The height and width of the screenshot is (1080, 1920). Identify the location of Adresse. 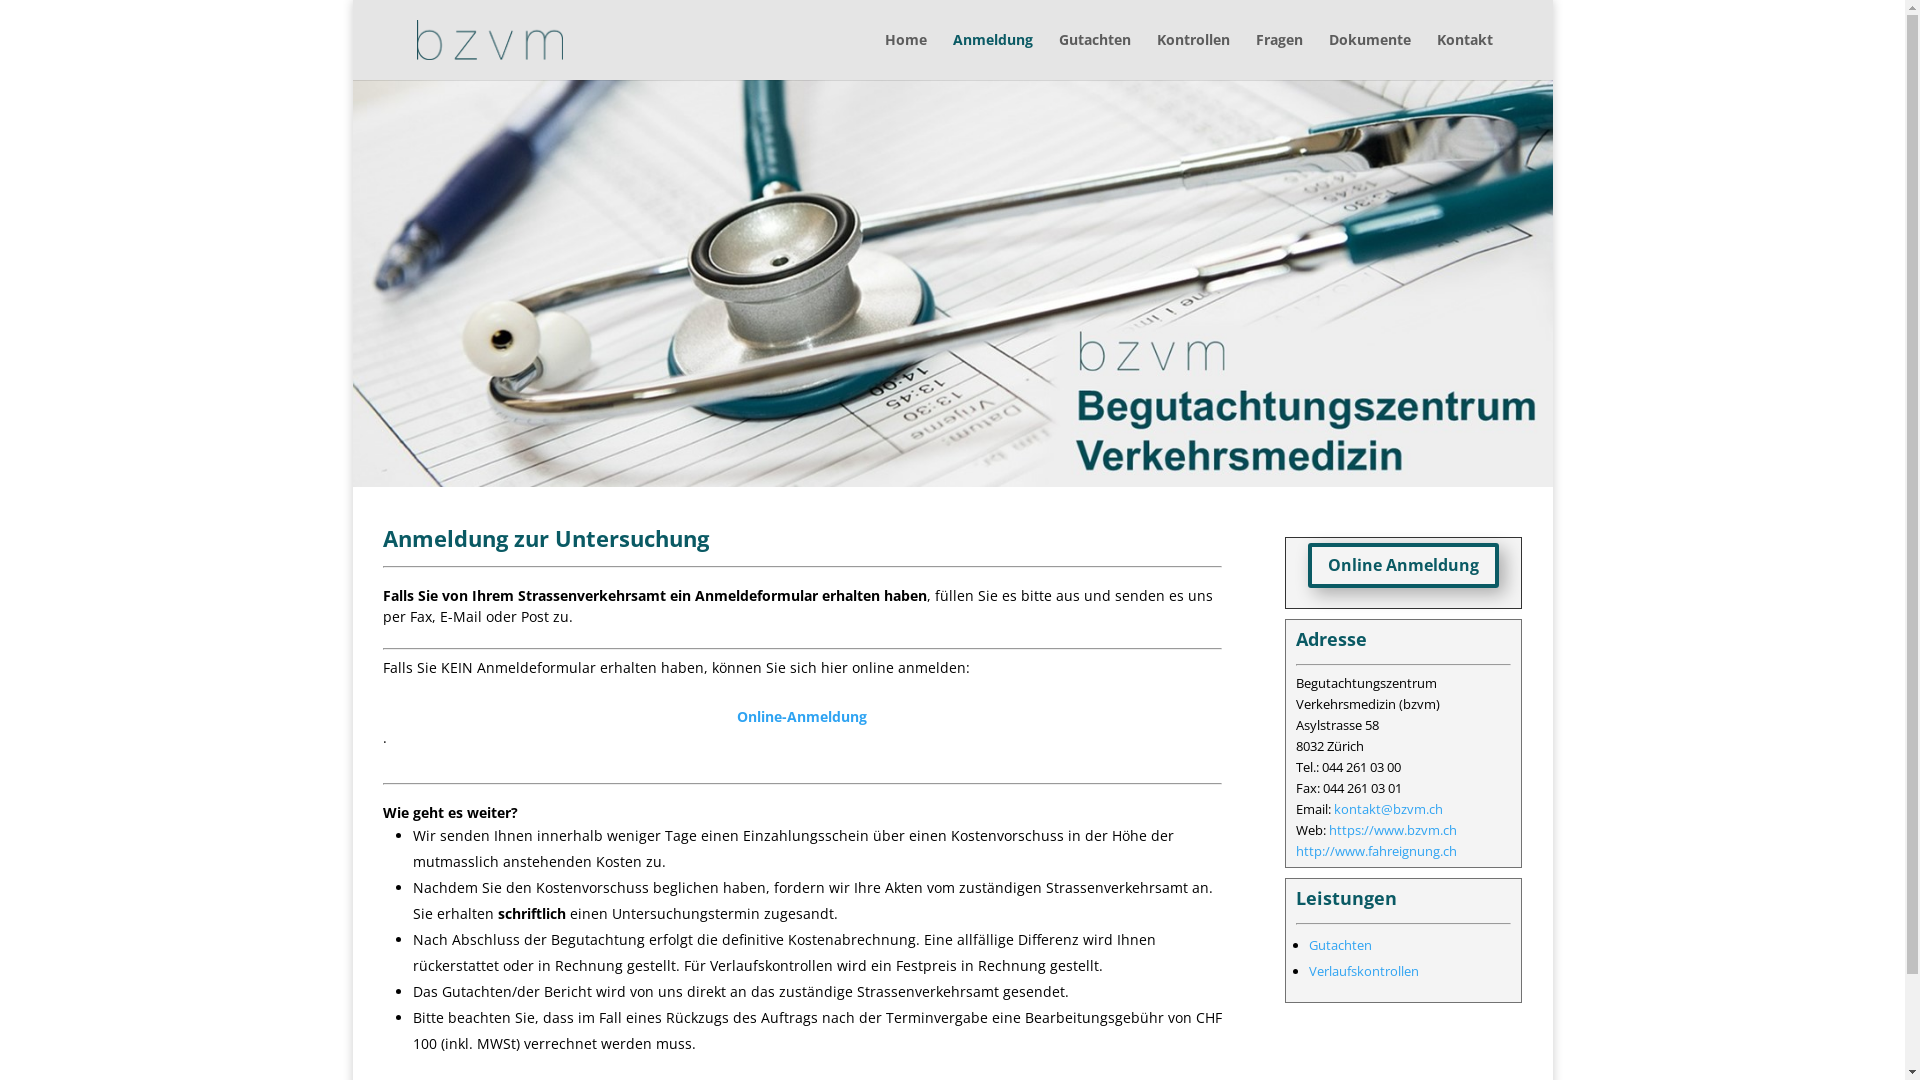
(1332, 639).